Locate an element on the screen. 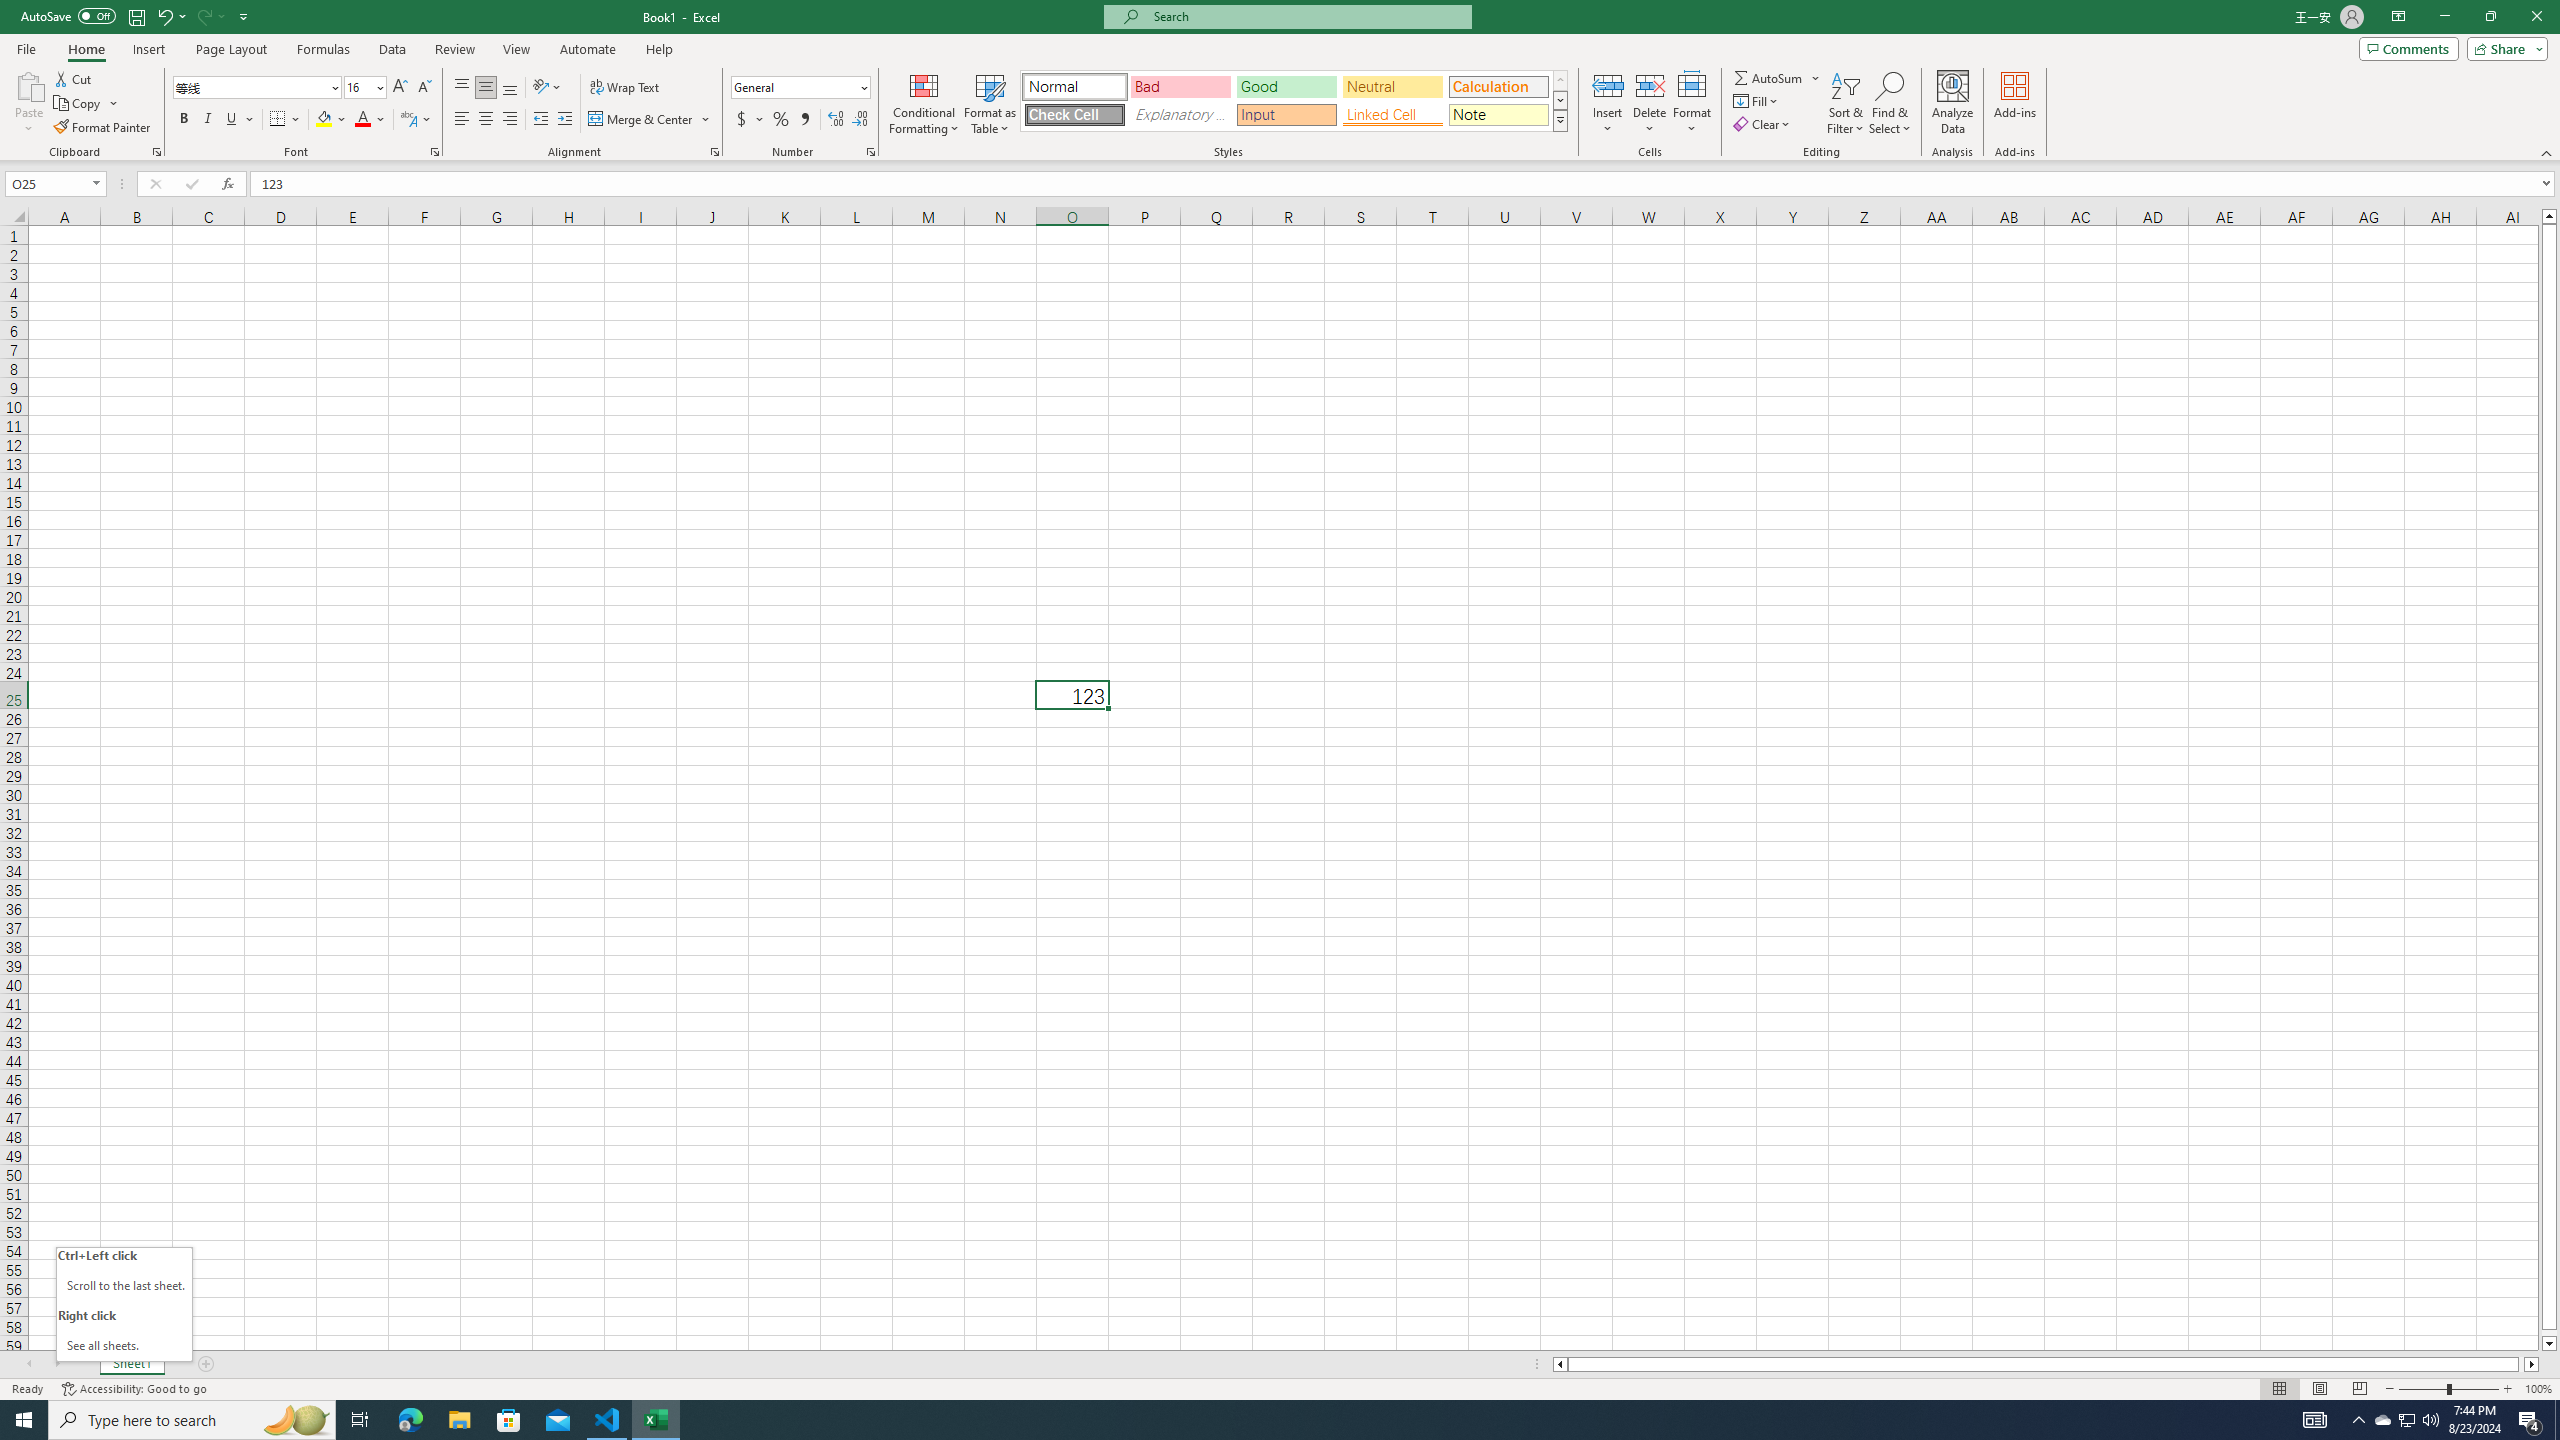 The width and height of the screenshot is (2560, 1440). Delete is located at coordinates (1650, 103).